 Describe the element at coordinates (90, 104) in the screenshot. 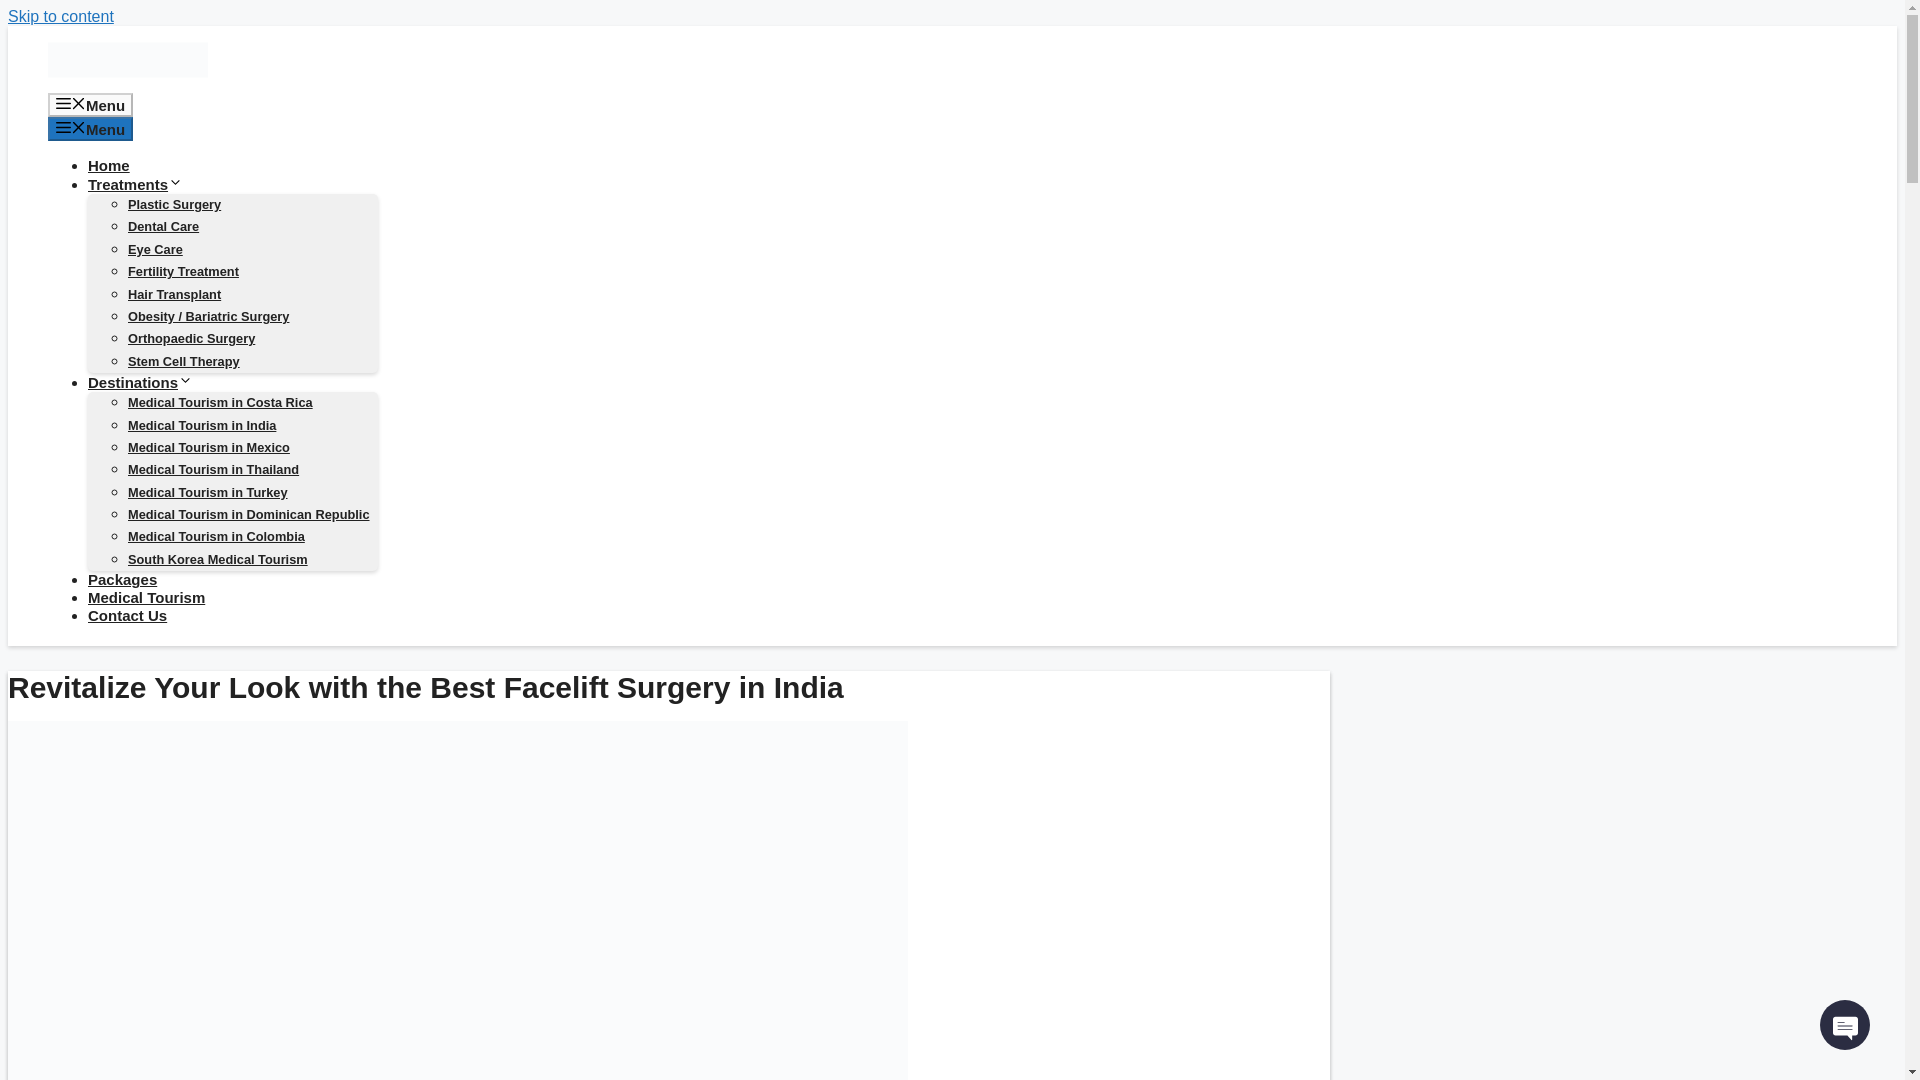

I see `Menu` at that location.